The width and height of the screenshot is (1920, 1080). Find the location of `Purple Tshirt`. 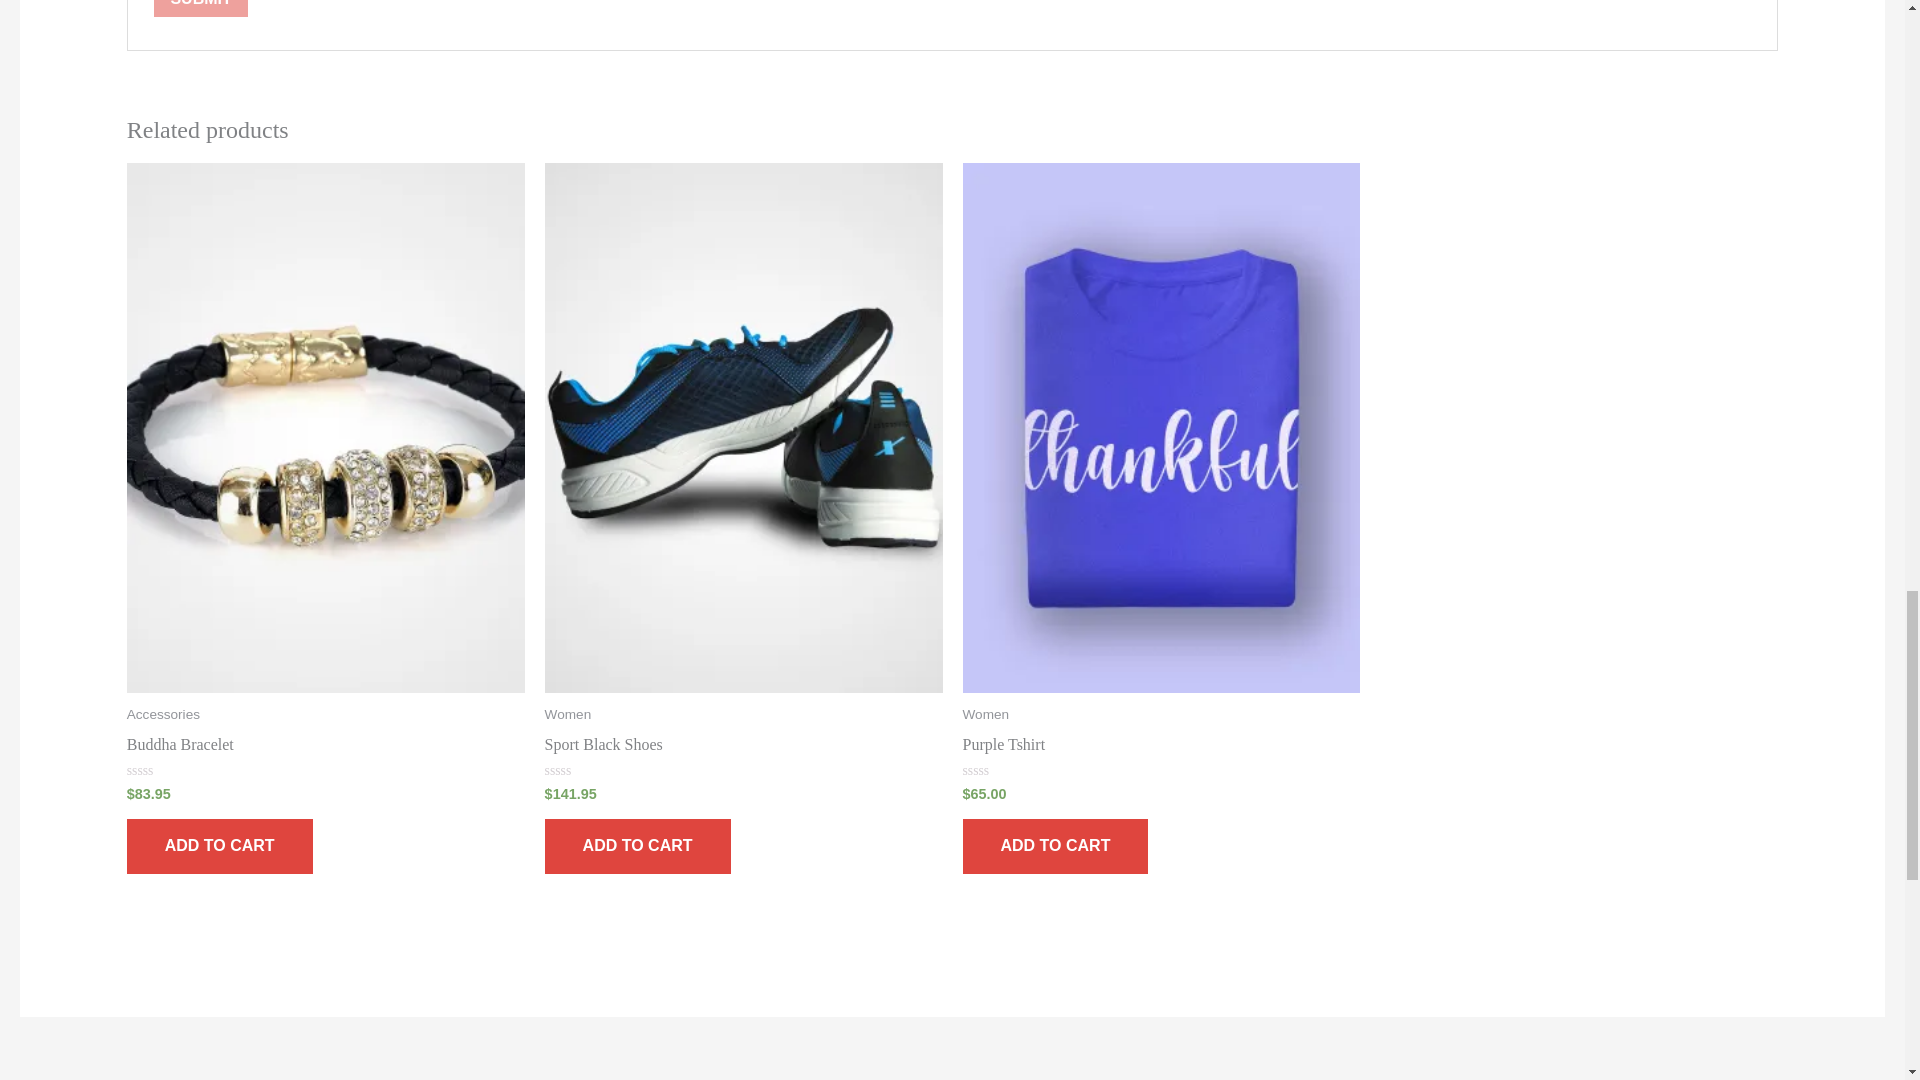

Purple Tshirt is located at coordinates (1160, 749).